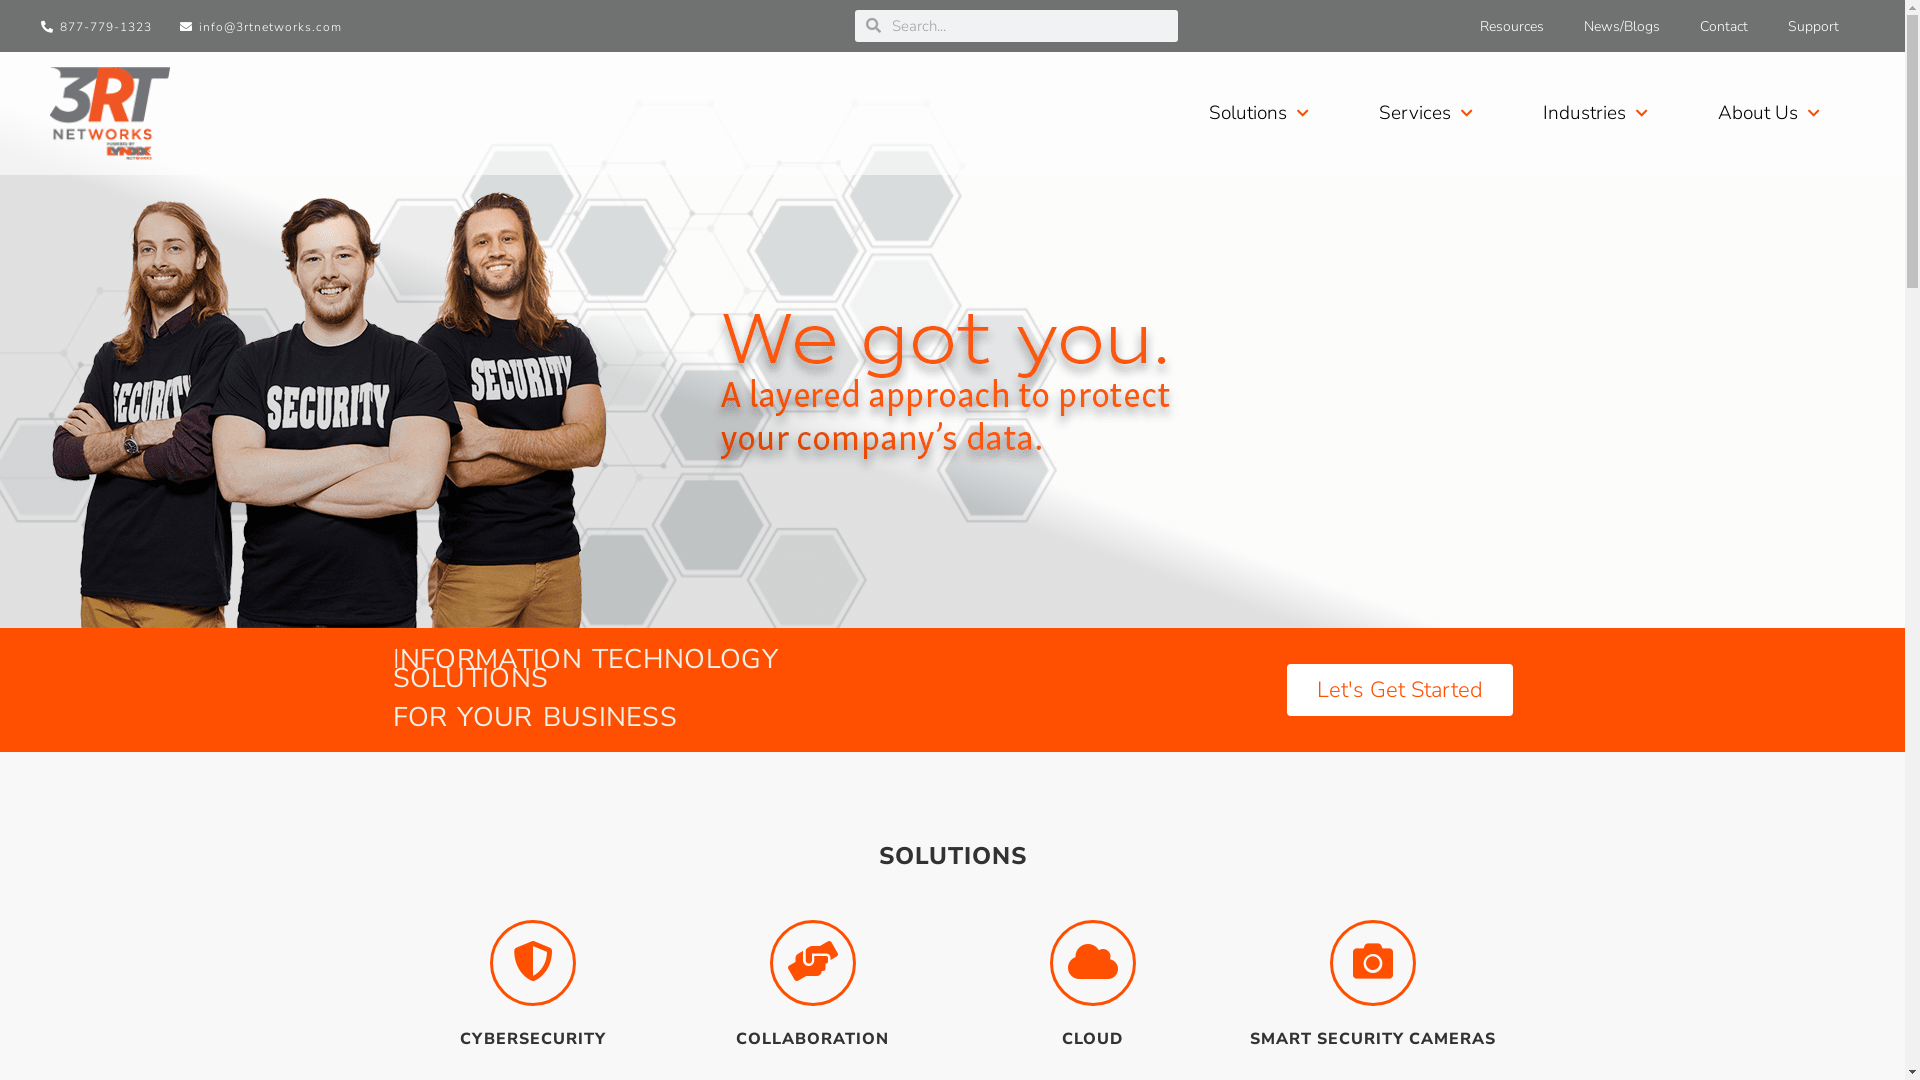  What do you see at coordinates (1622, 27) in the screenshot?
I see `News/Blogs` at bounding box center [1622, 27].